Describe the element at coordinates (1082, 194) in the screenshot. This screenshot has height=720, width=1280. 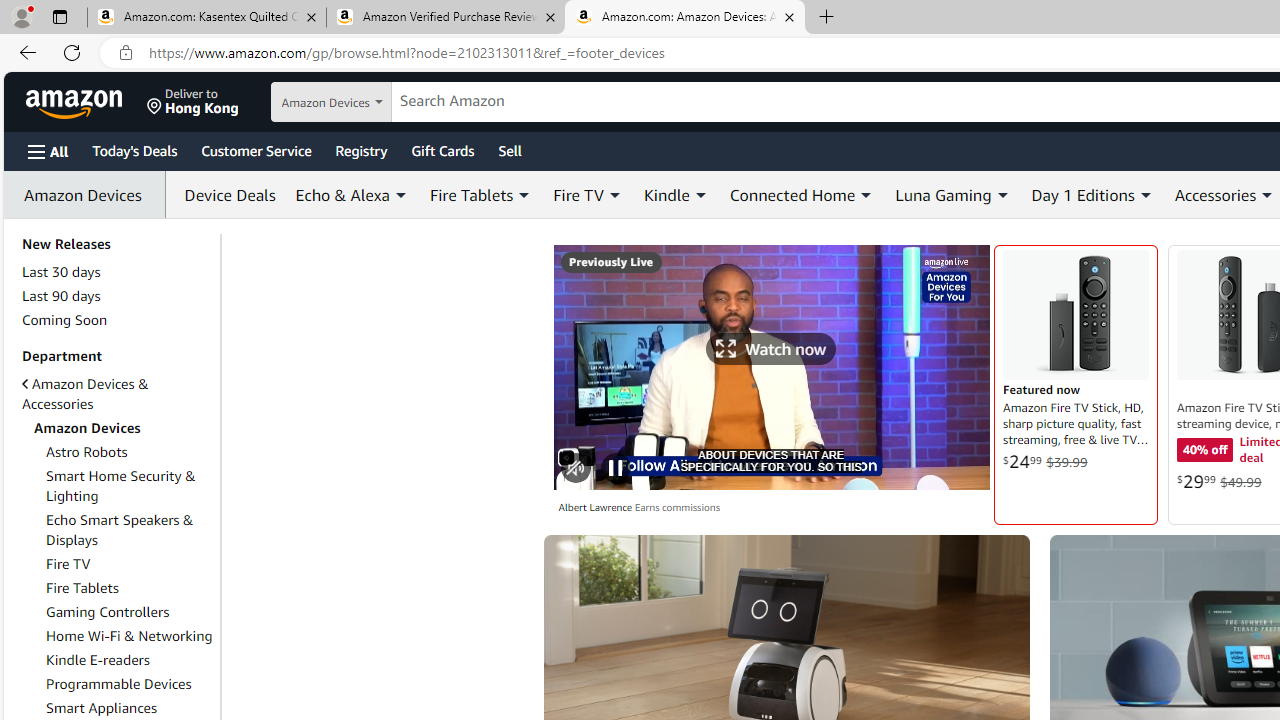
I see `Day 1 Editions` at that location.